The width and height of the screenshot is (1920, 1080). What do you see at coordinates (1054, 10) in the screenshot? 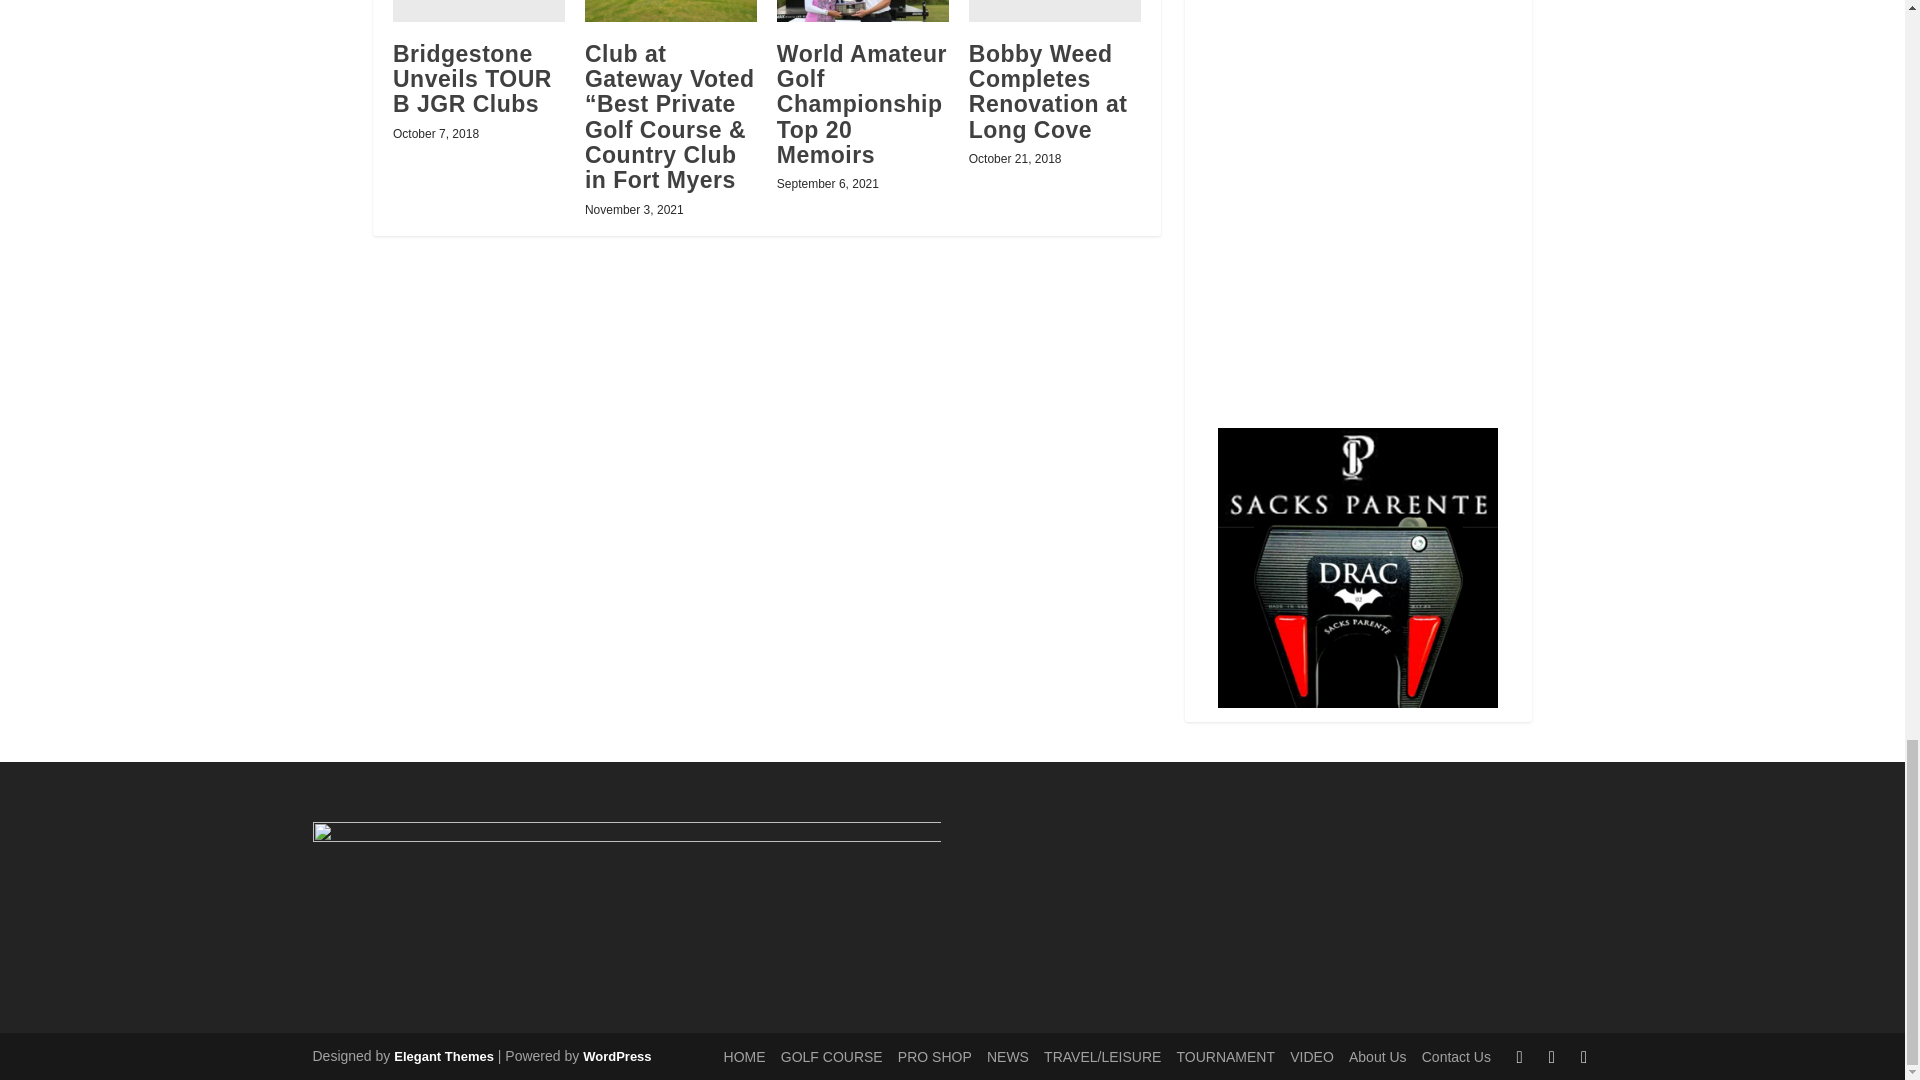
I see `Bobby Weed Completes Renovation at Long Cove` at bounding box center [1054, 10].